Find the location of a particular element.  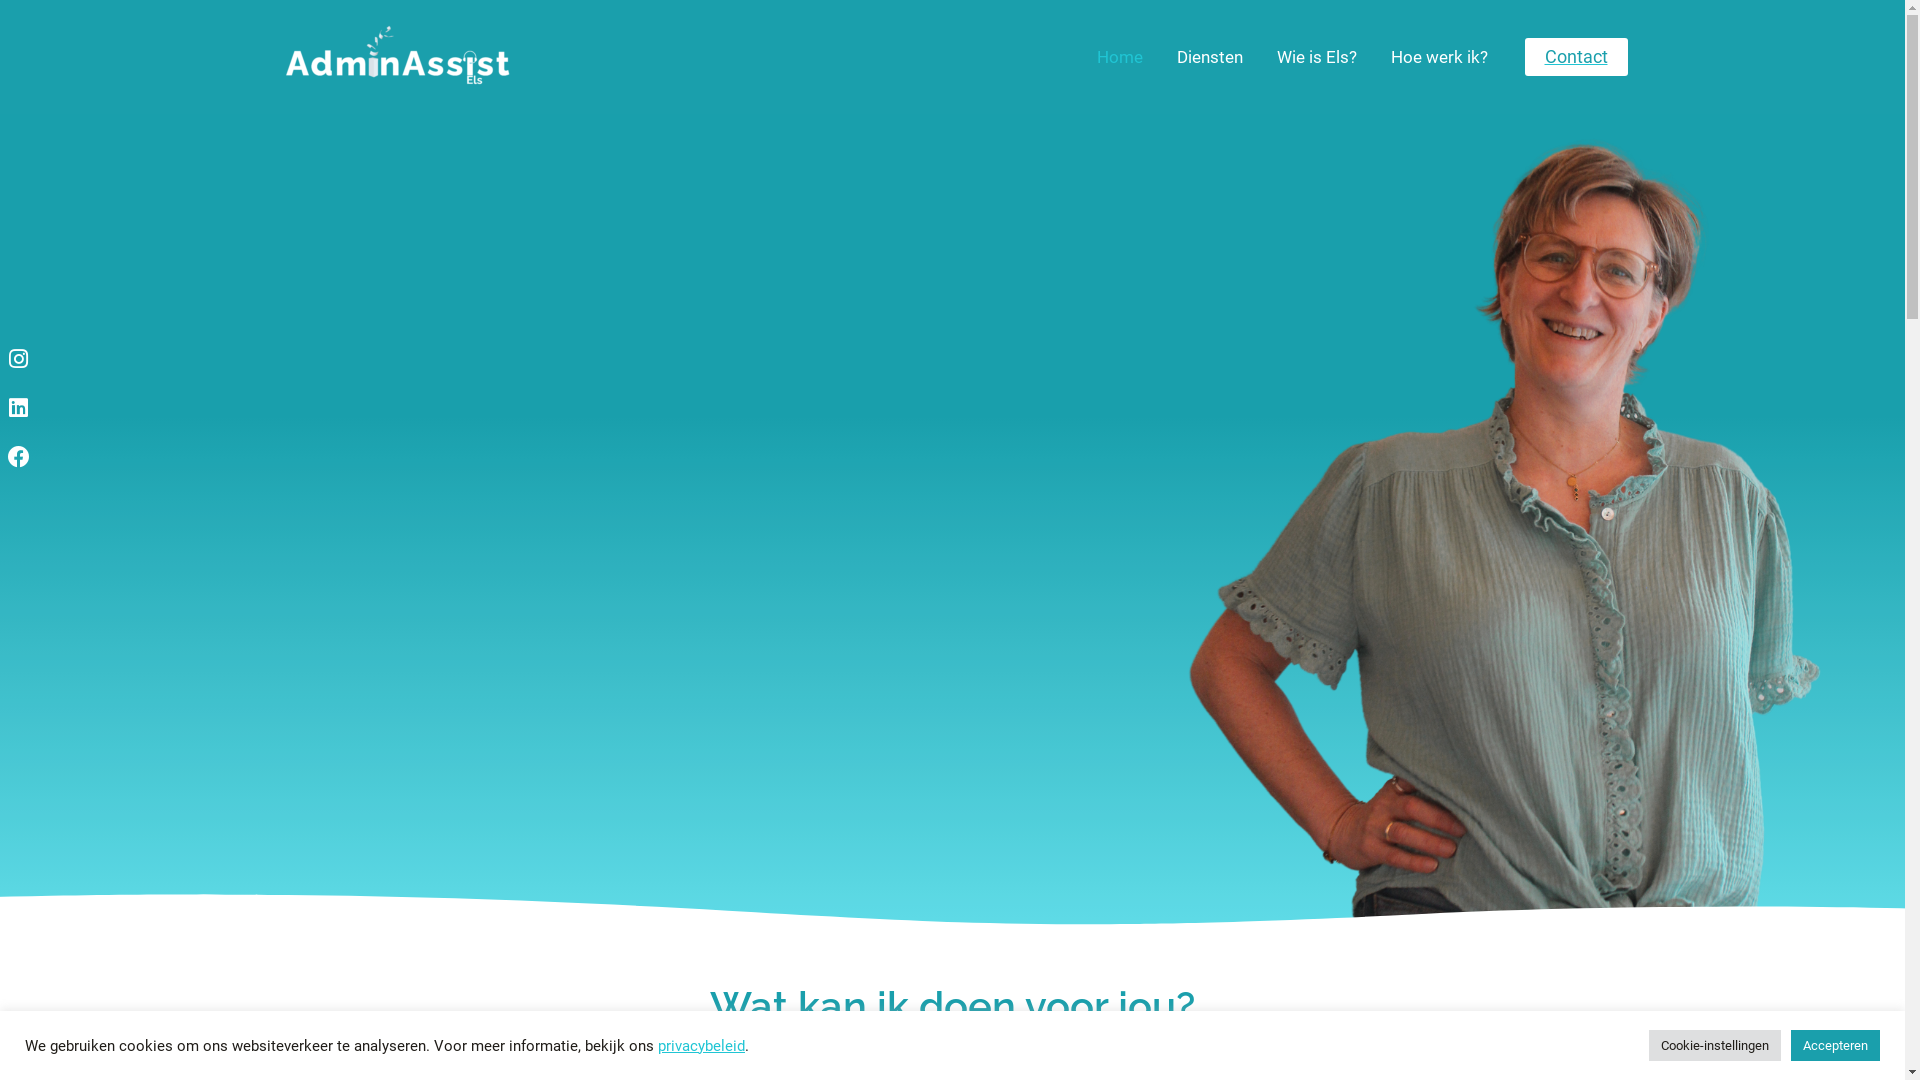

Home is located at coordinates (1120, 57).